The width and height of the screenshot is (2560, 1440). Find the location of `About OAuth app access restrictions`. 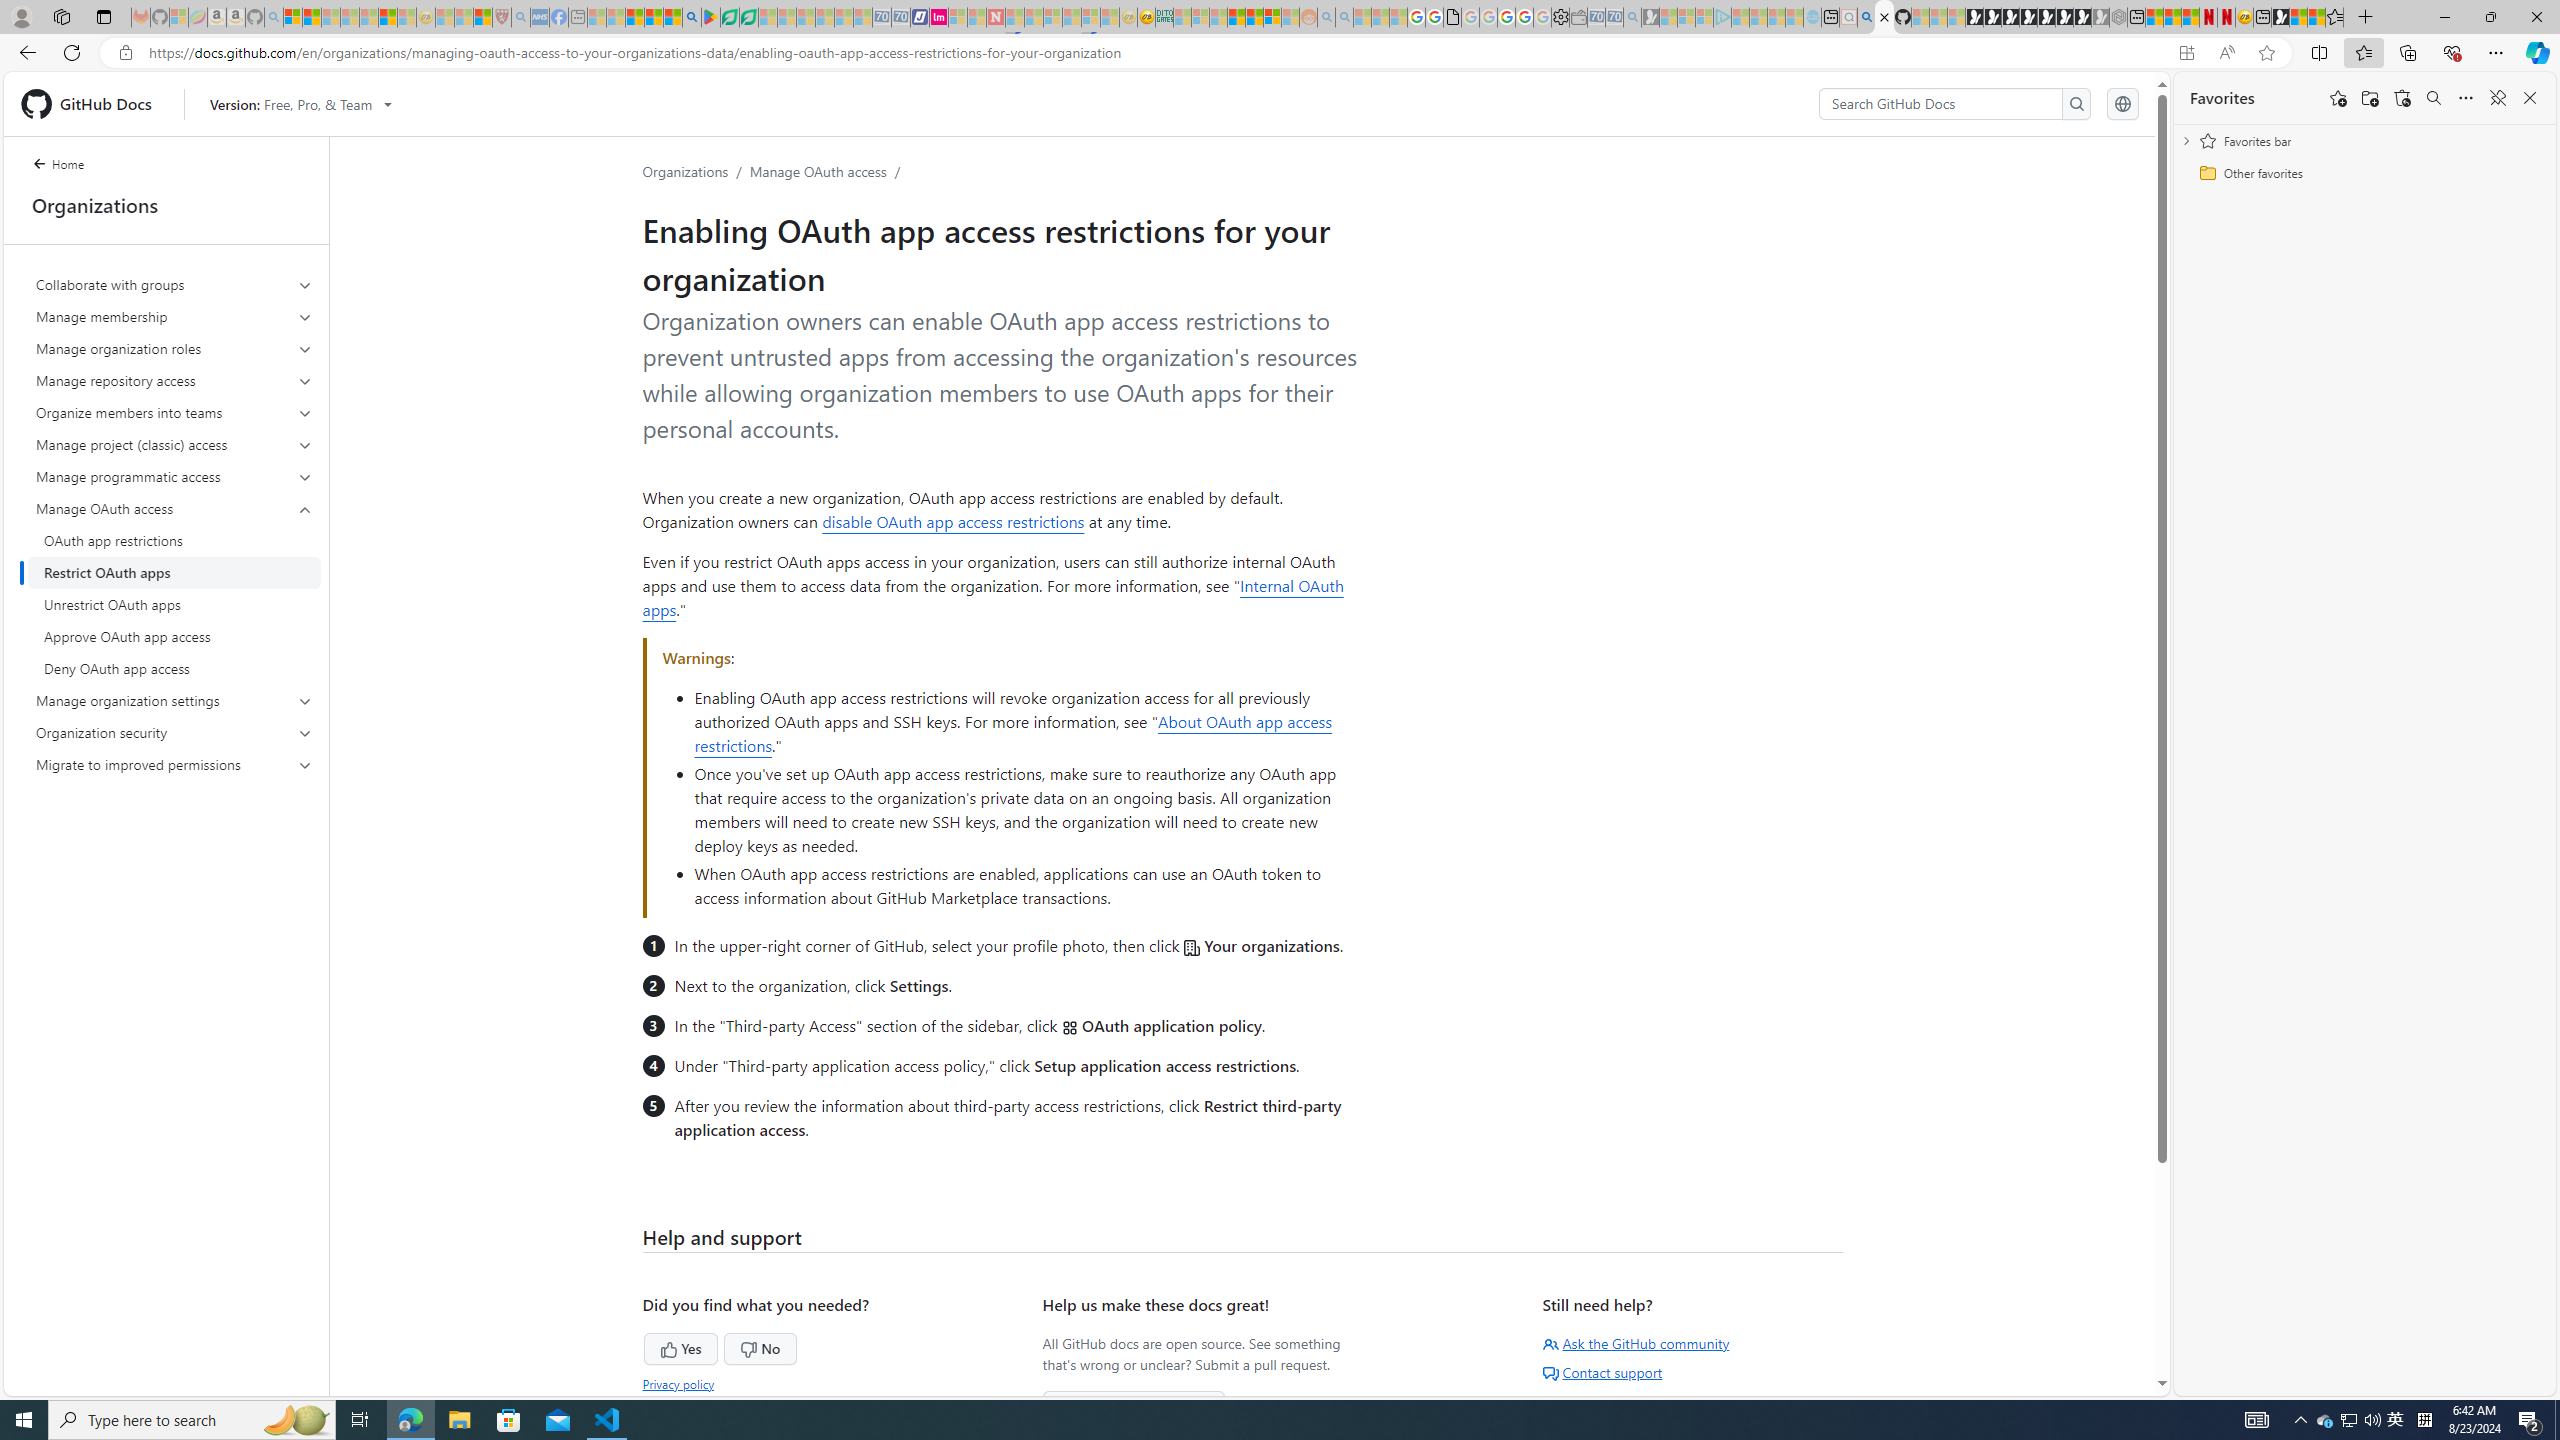

About OAuth app access restrictions is located at coordinates (1013, 734).